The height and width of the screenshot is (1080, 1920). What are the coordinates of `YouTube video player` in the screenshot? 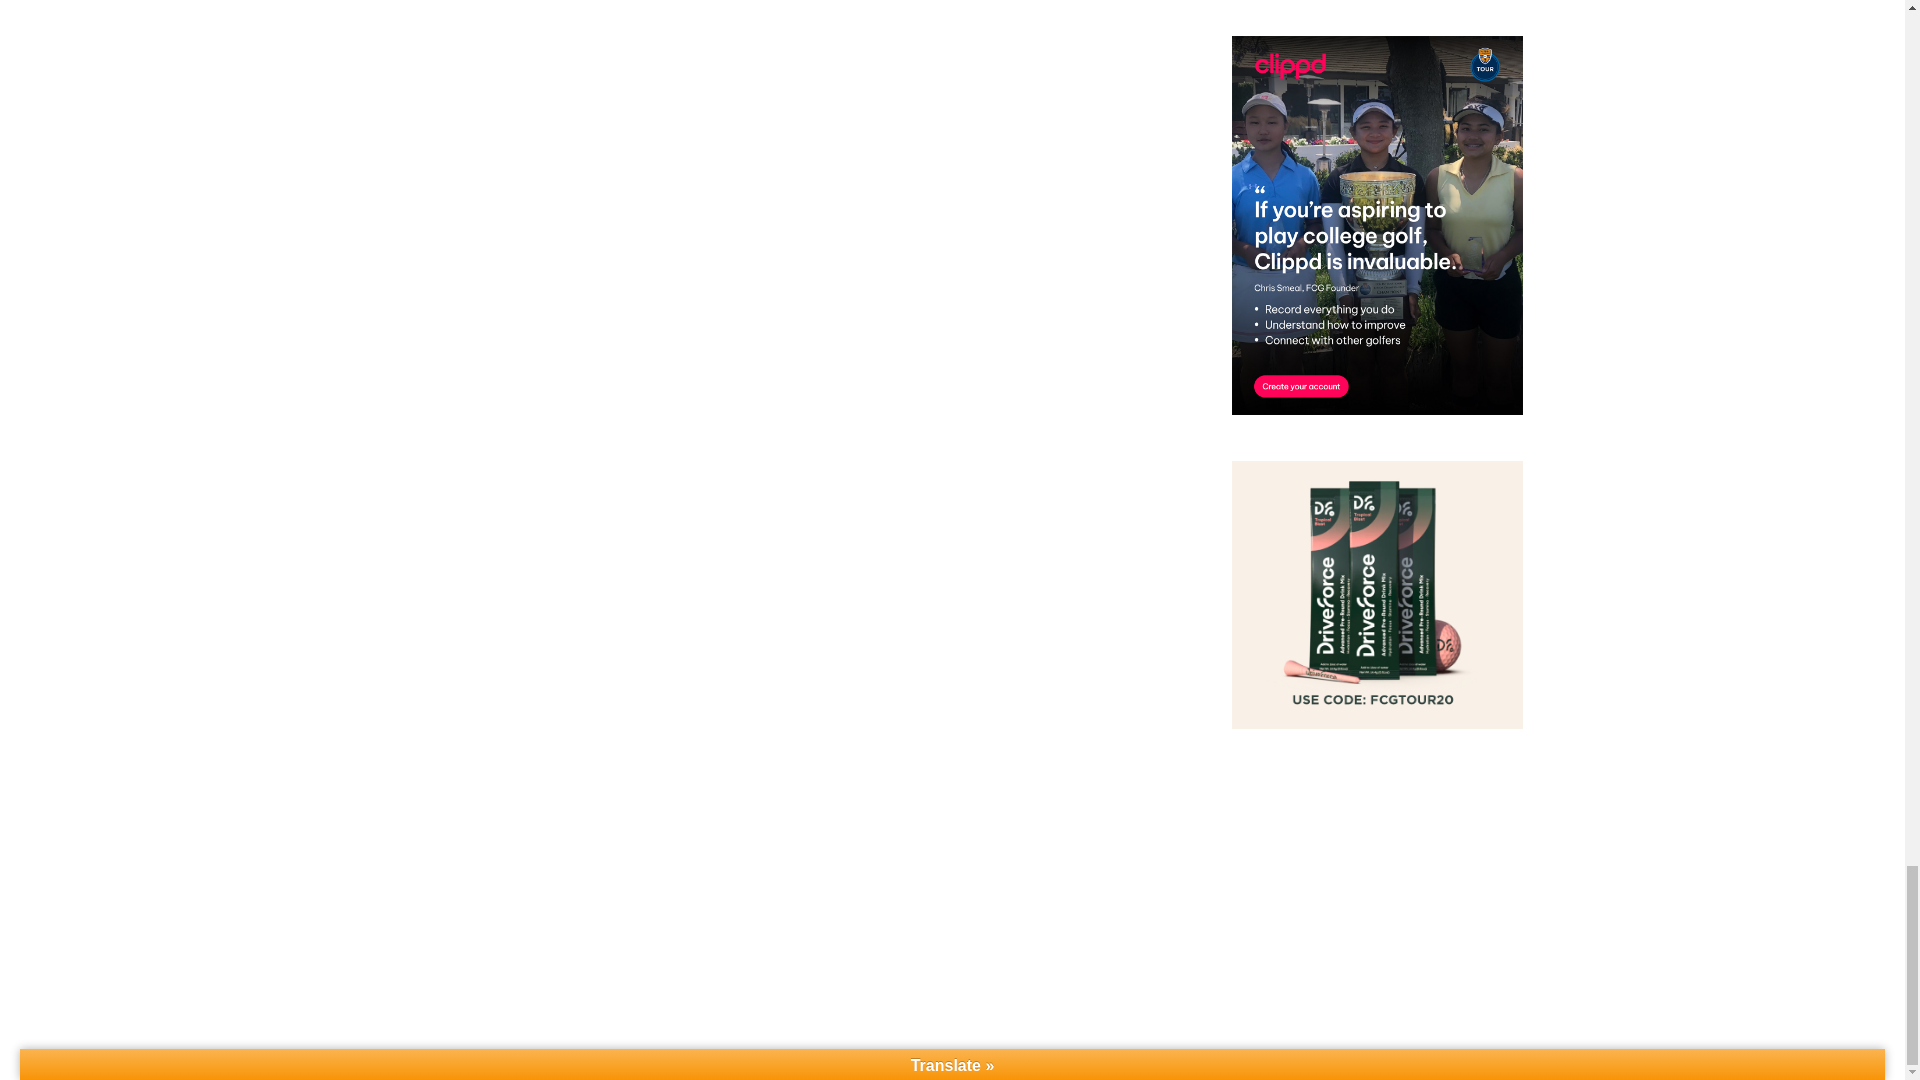 It's located at (1377, 850).